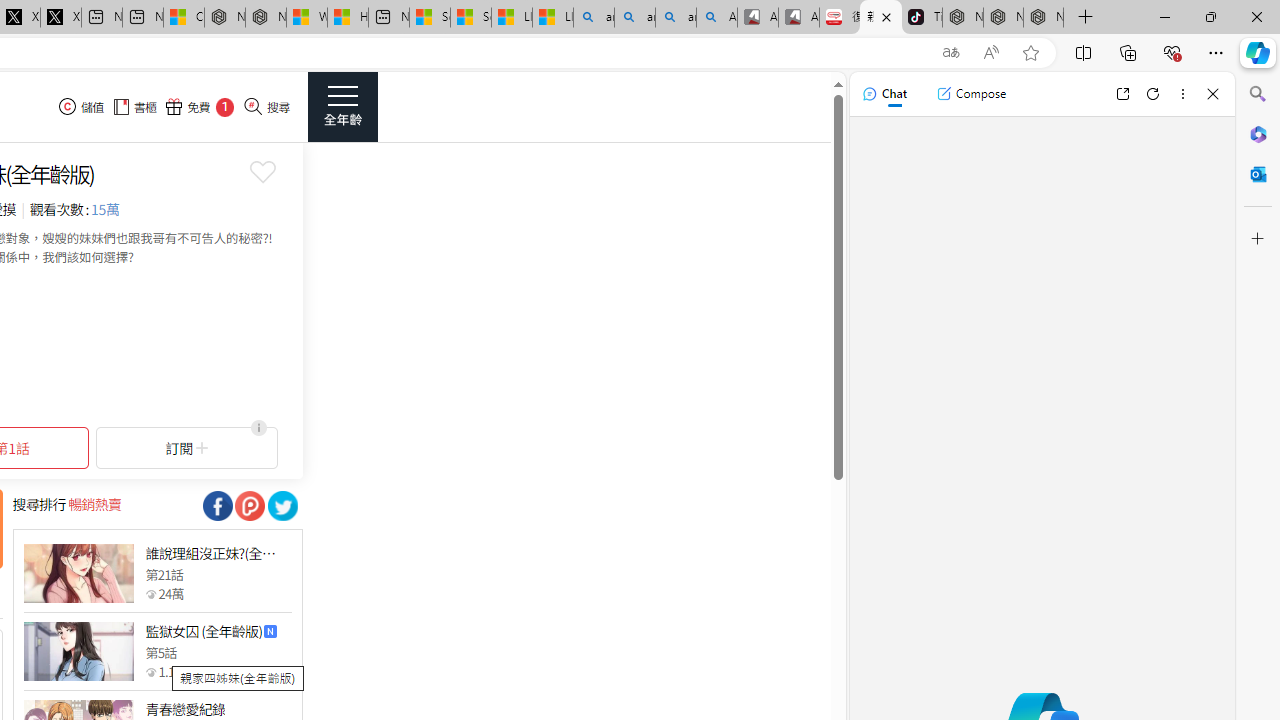  Describe the element at coordinates (1003, 18) in the screenshot. I see `Nordace Siena Pro 15 Backpack` at that location.